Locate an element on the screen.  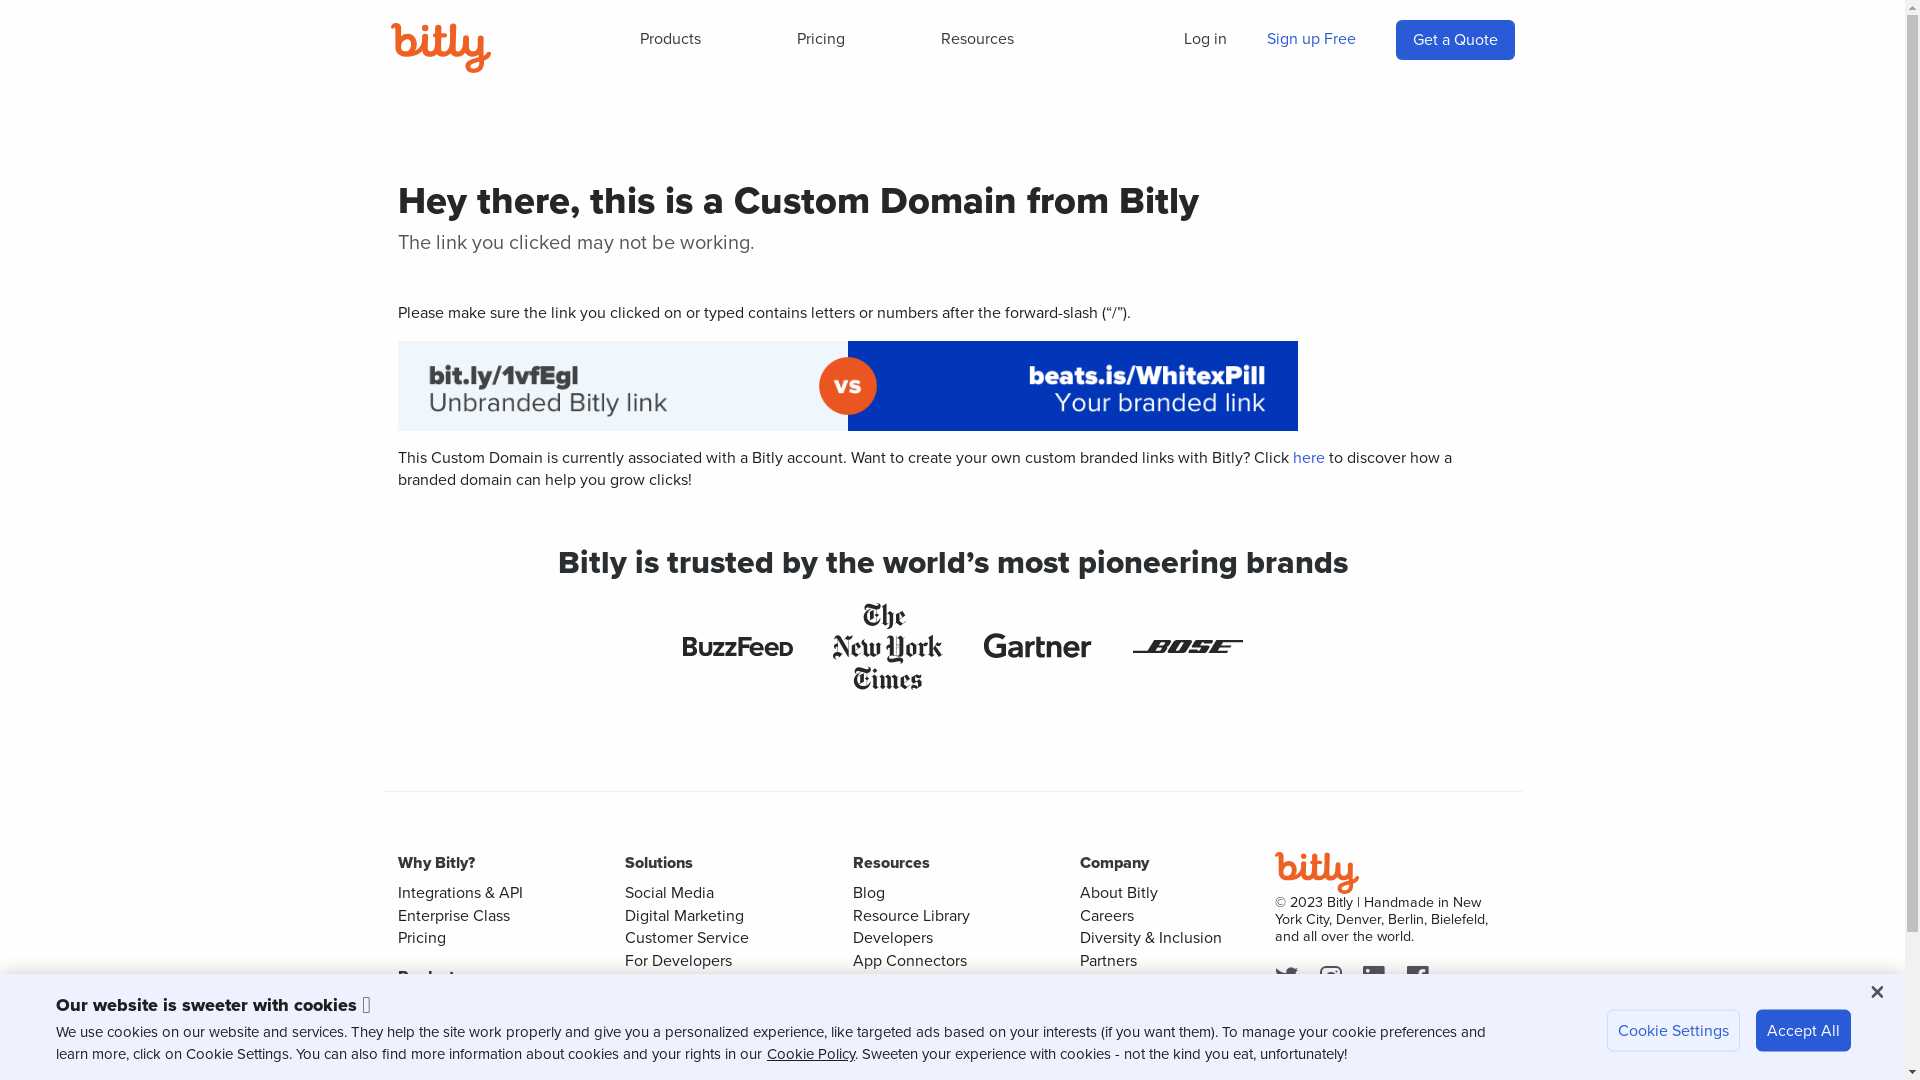
Press is located at coordinates (1098, 982).